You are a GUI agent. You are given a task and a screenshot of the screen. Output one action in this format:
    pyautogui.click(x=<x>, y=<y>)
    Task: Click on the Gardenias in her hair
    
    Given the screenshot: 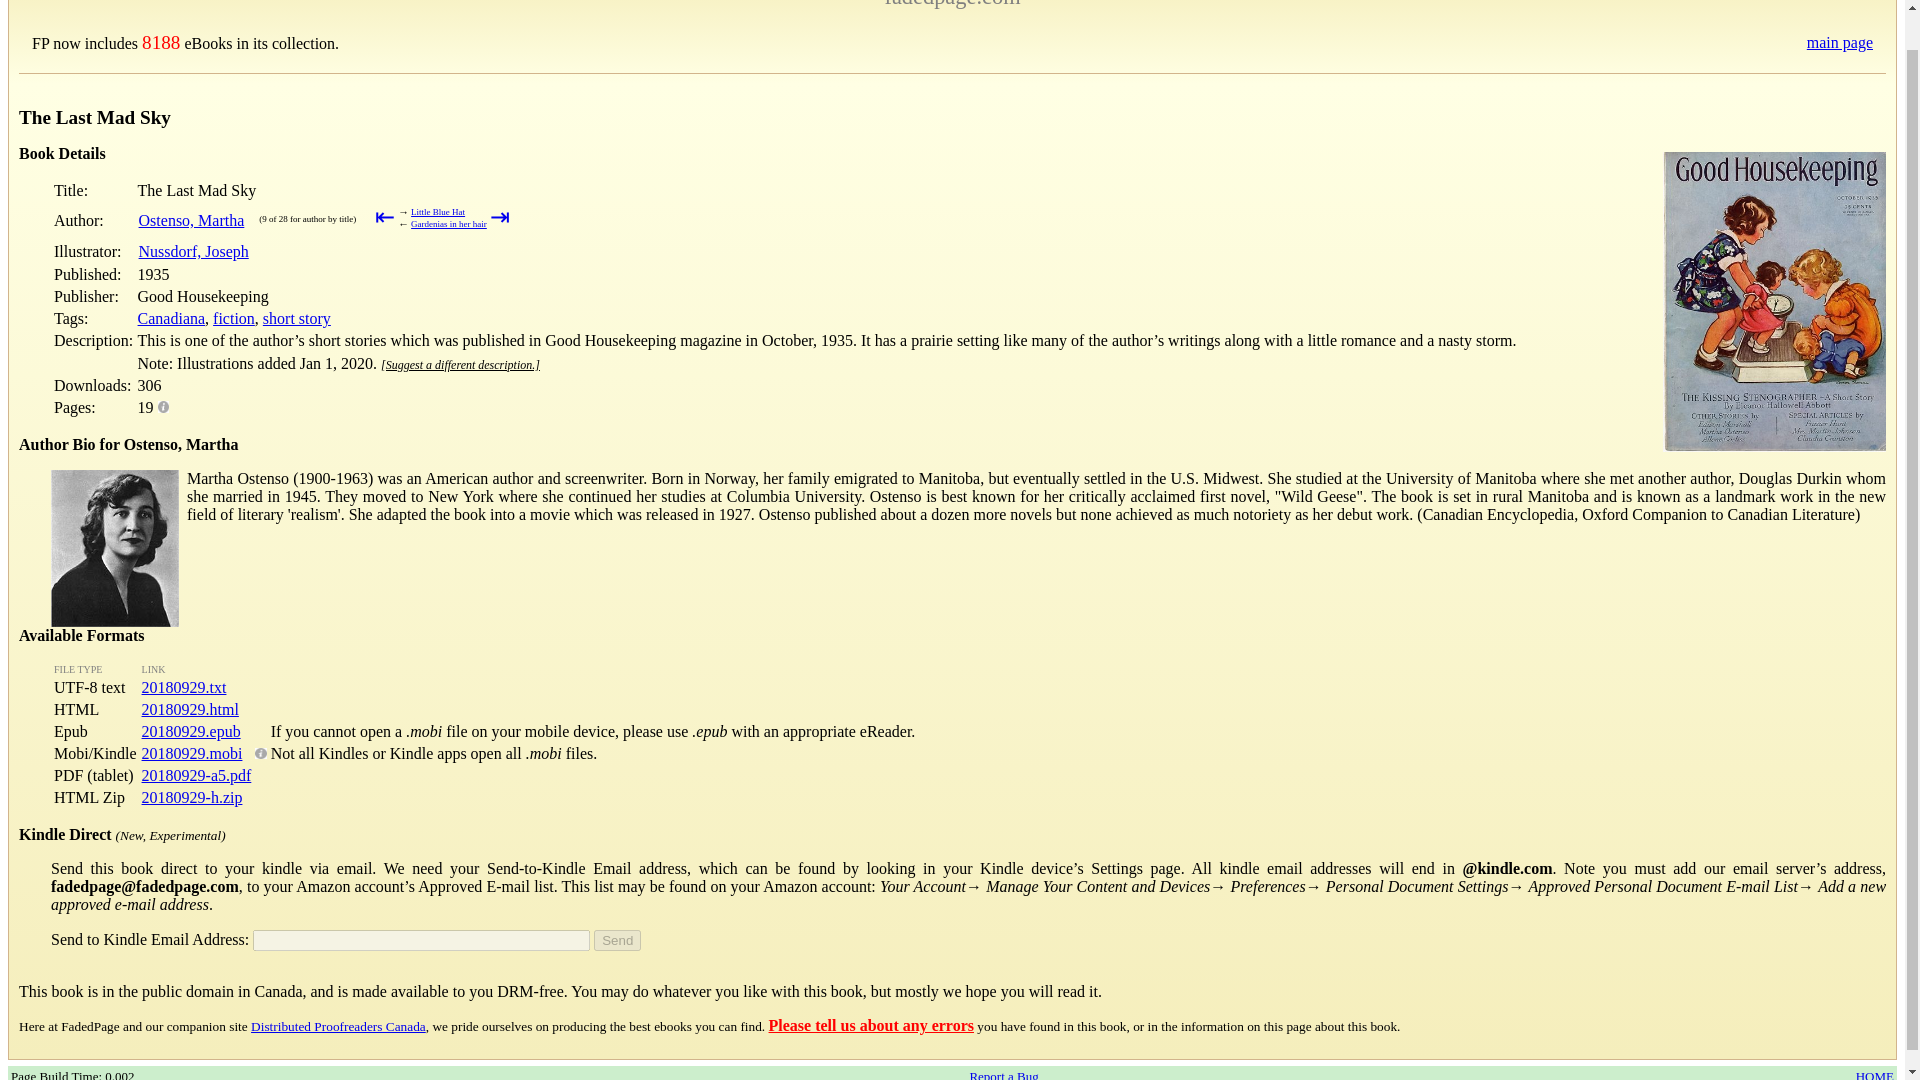 What is the action you would take?
    pyautogui.click(x=448, y=224)
    